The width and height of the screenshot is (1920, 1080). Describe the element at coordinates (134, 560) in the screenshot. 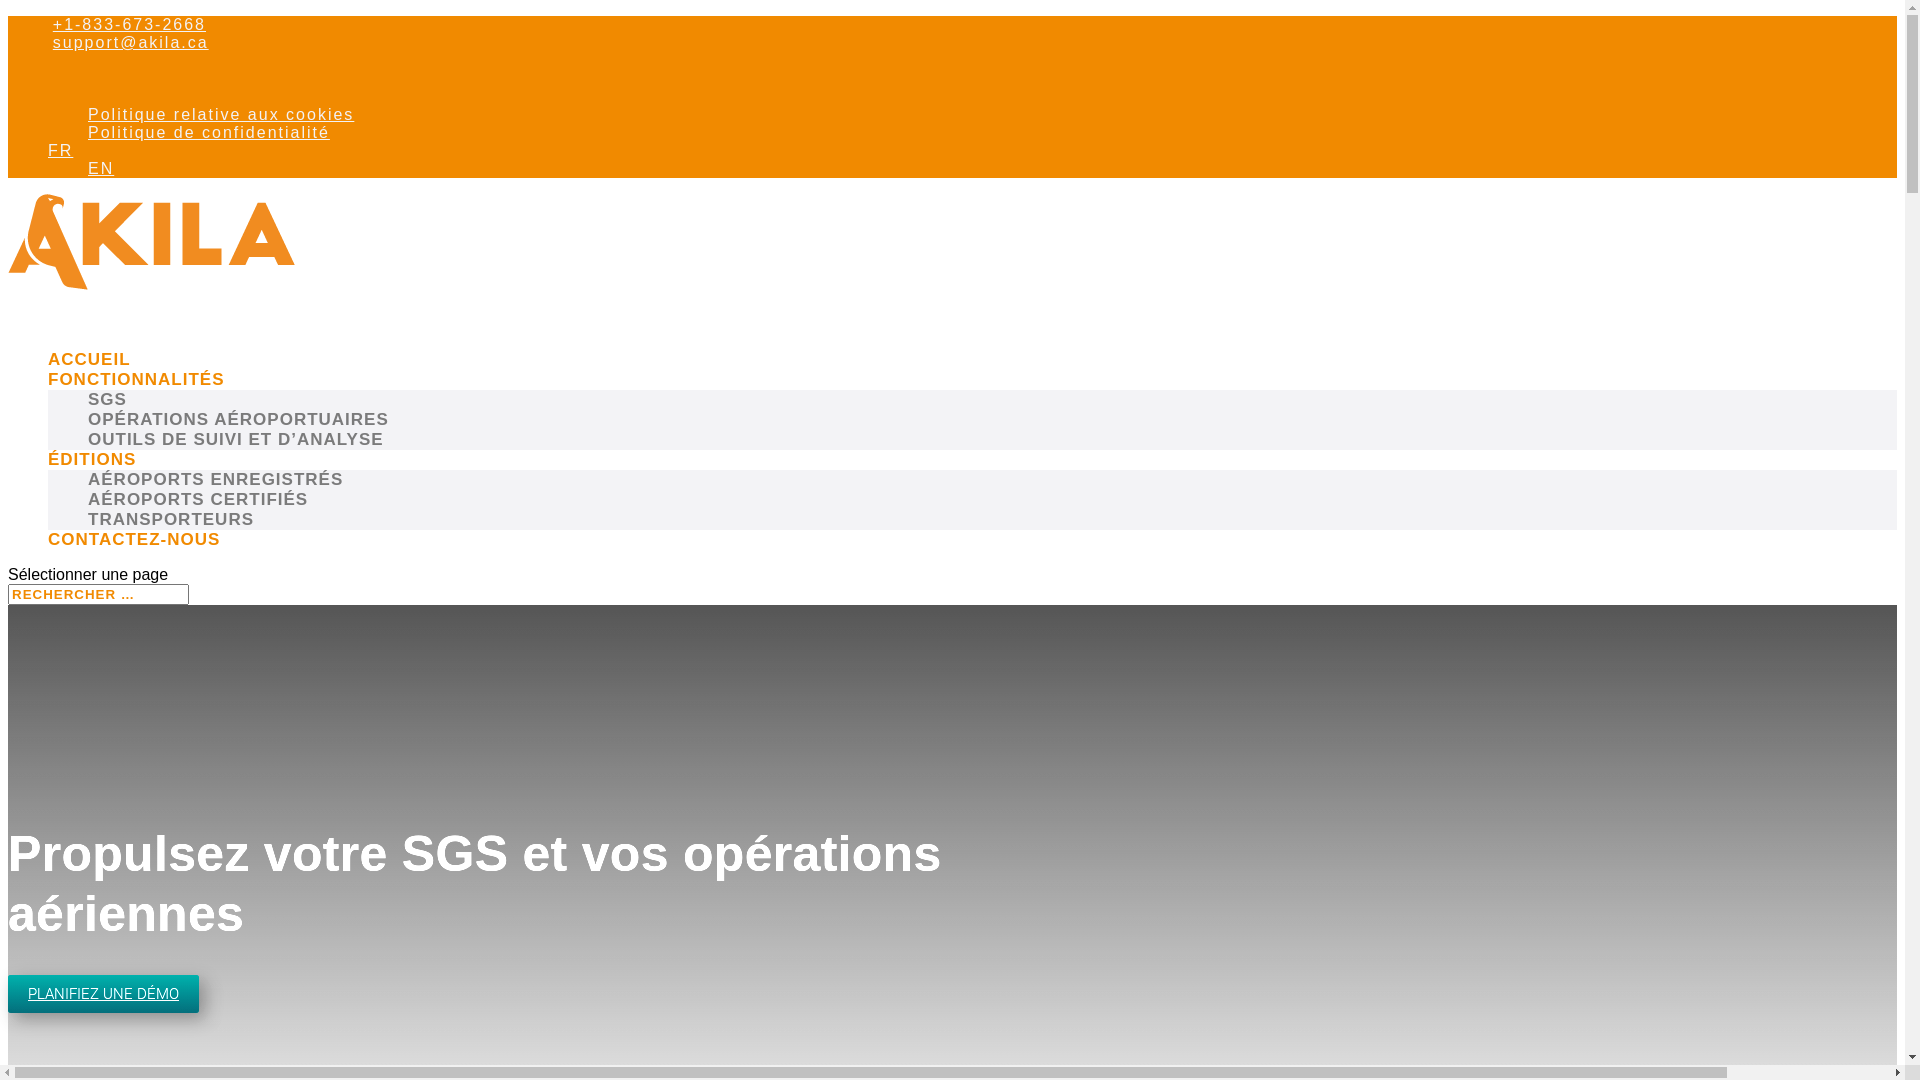

I see `CONTACTEZ-NOUS` at that location.